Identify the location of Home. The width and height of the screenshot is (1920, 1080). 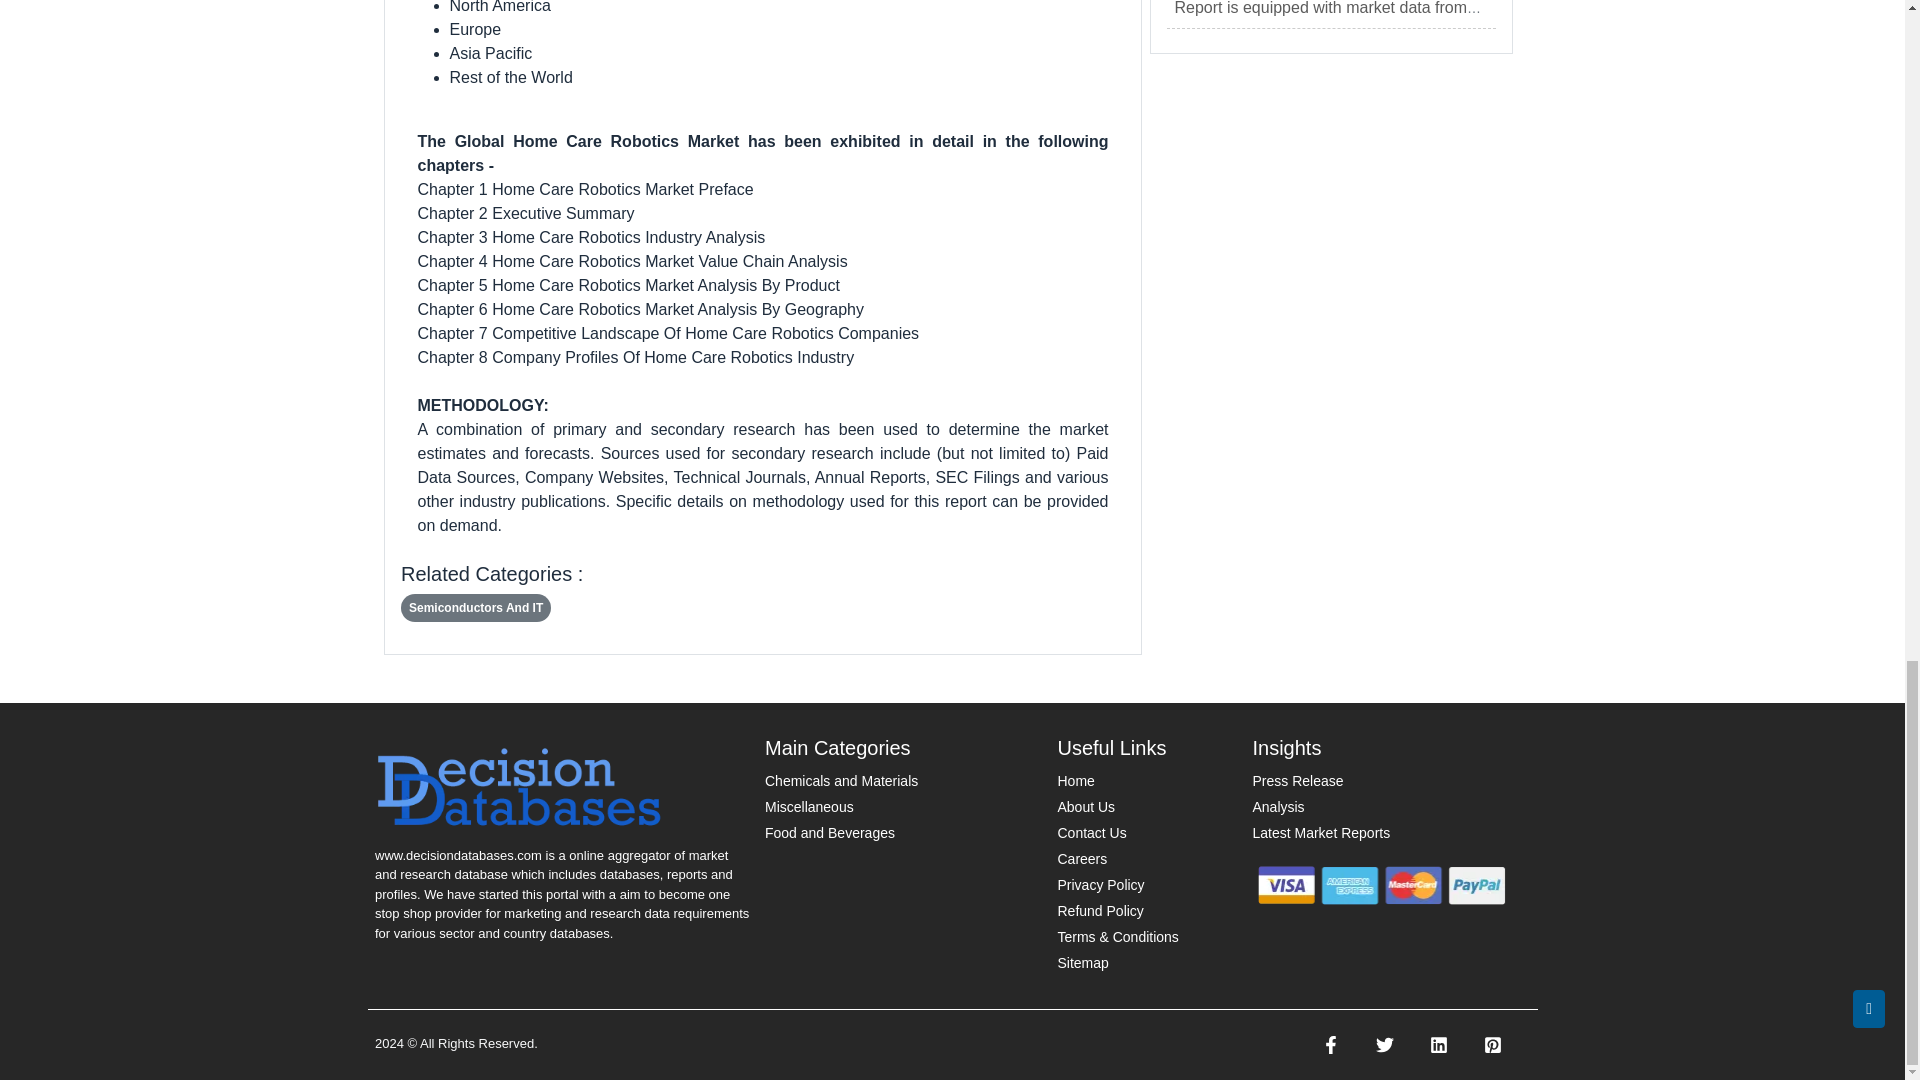
(1076, 781).